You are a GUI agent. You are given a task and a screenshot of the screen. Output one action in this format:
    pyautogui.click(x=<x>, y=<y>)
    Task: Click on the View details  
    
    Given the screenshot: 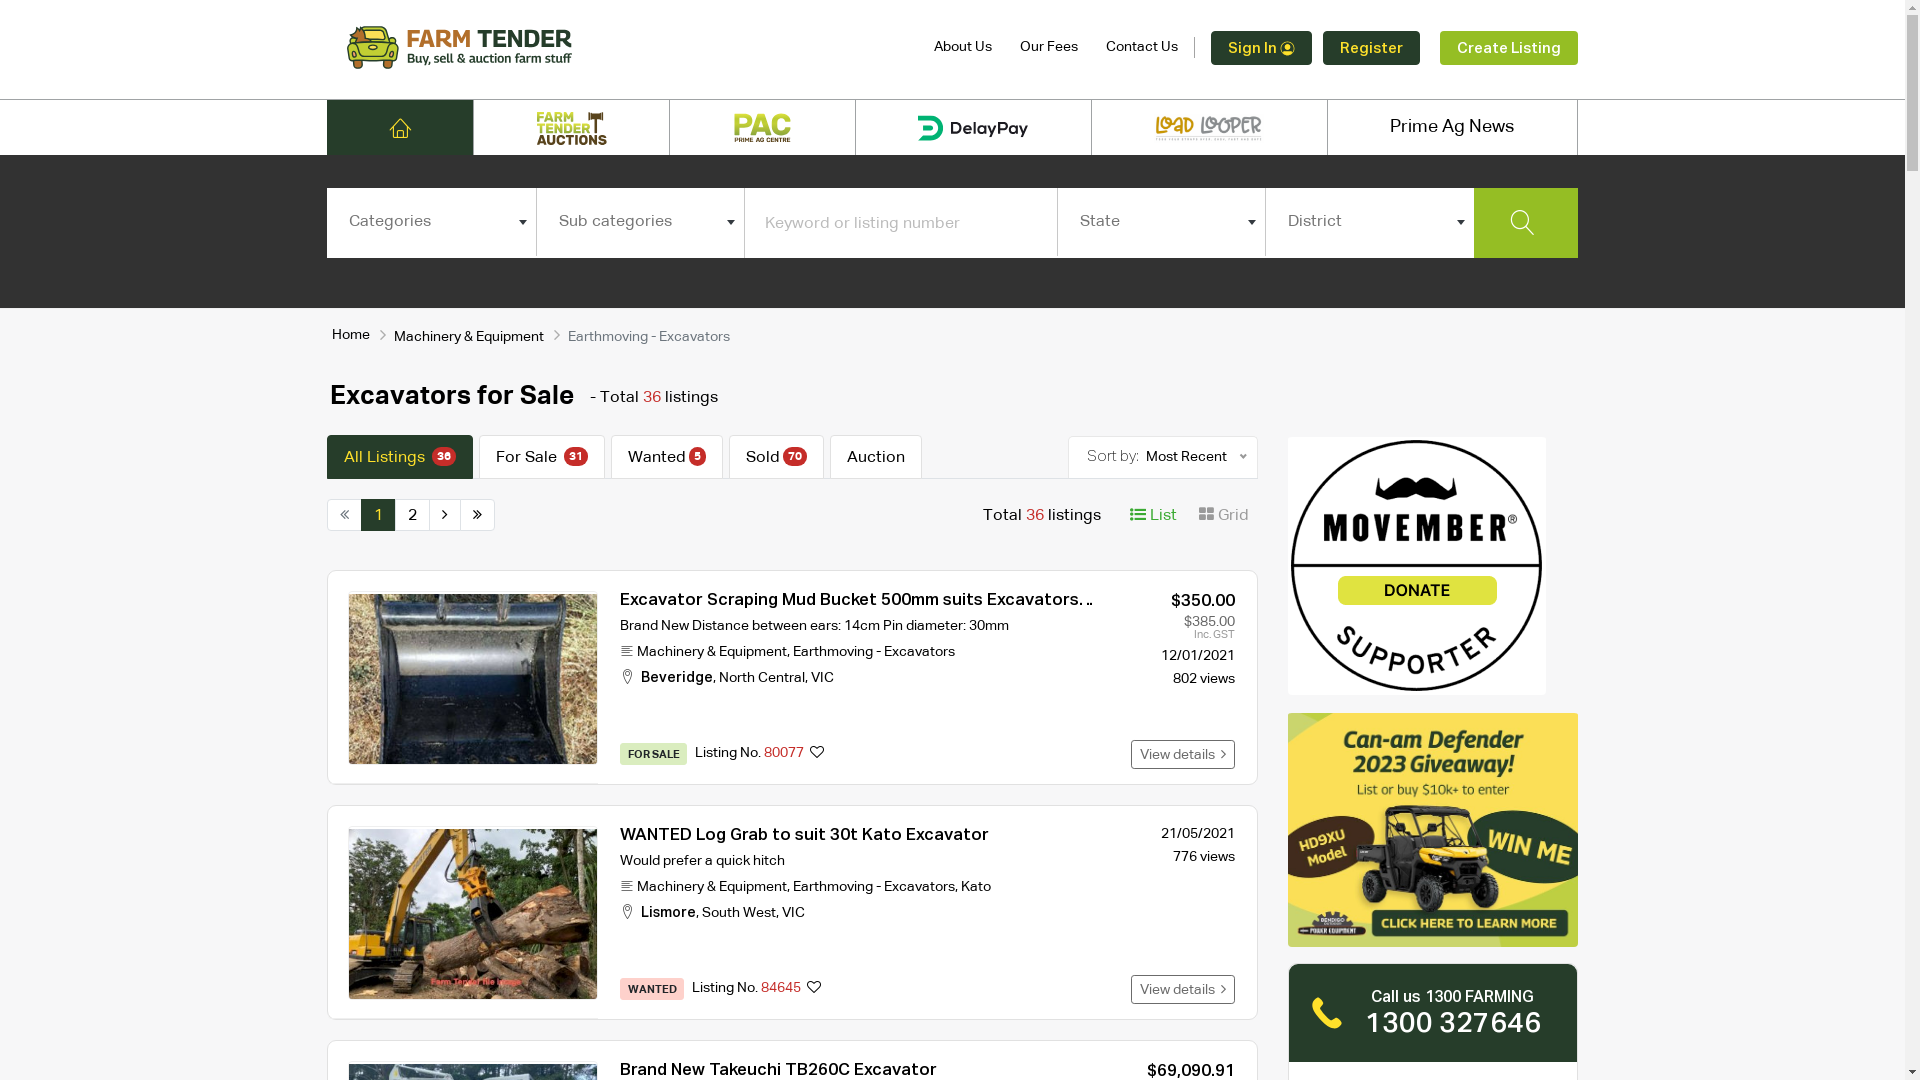 What is the action you would take?
    pyautogui.click(x=1183, y=990)
    